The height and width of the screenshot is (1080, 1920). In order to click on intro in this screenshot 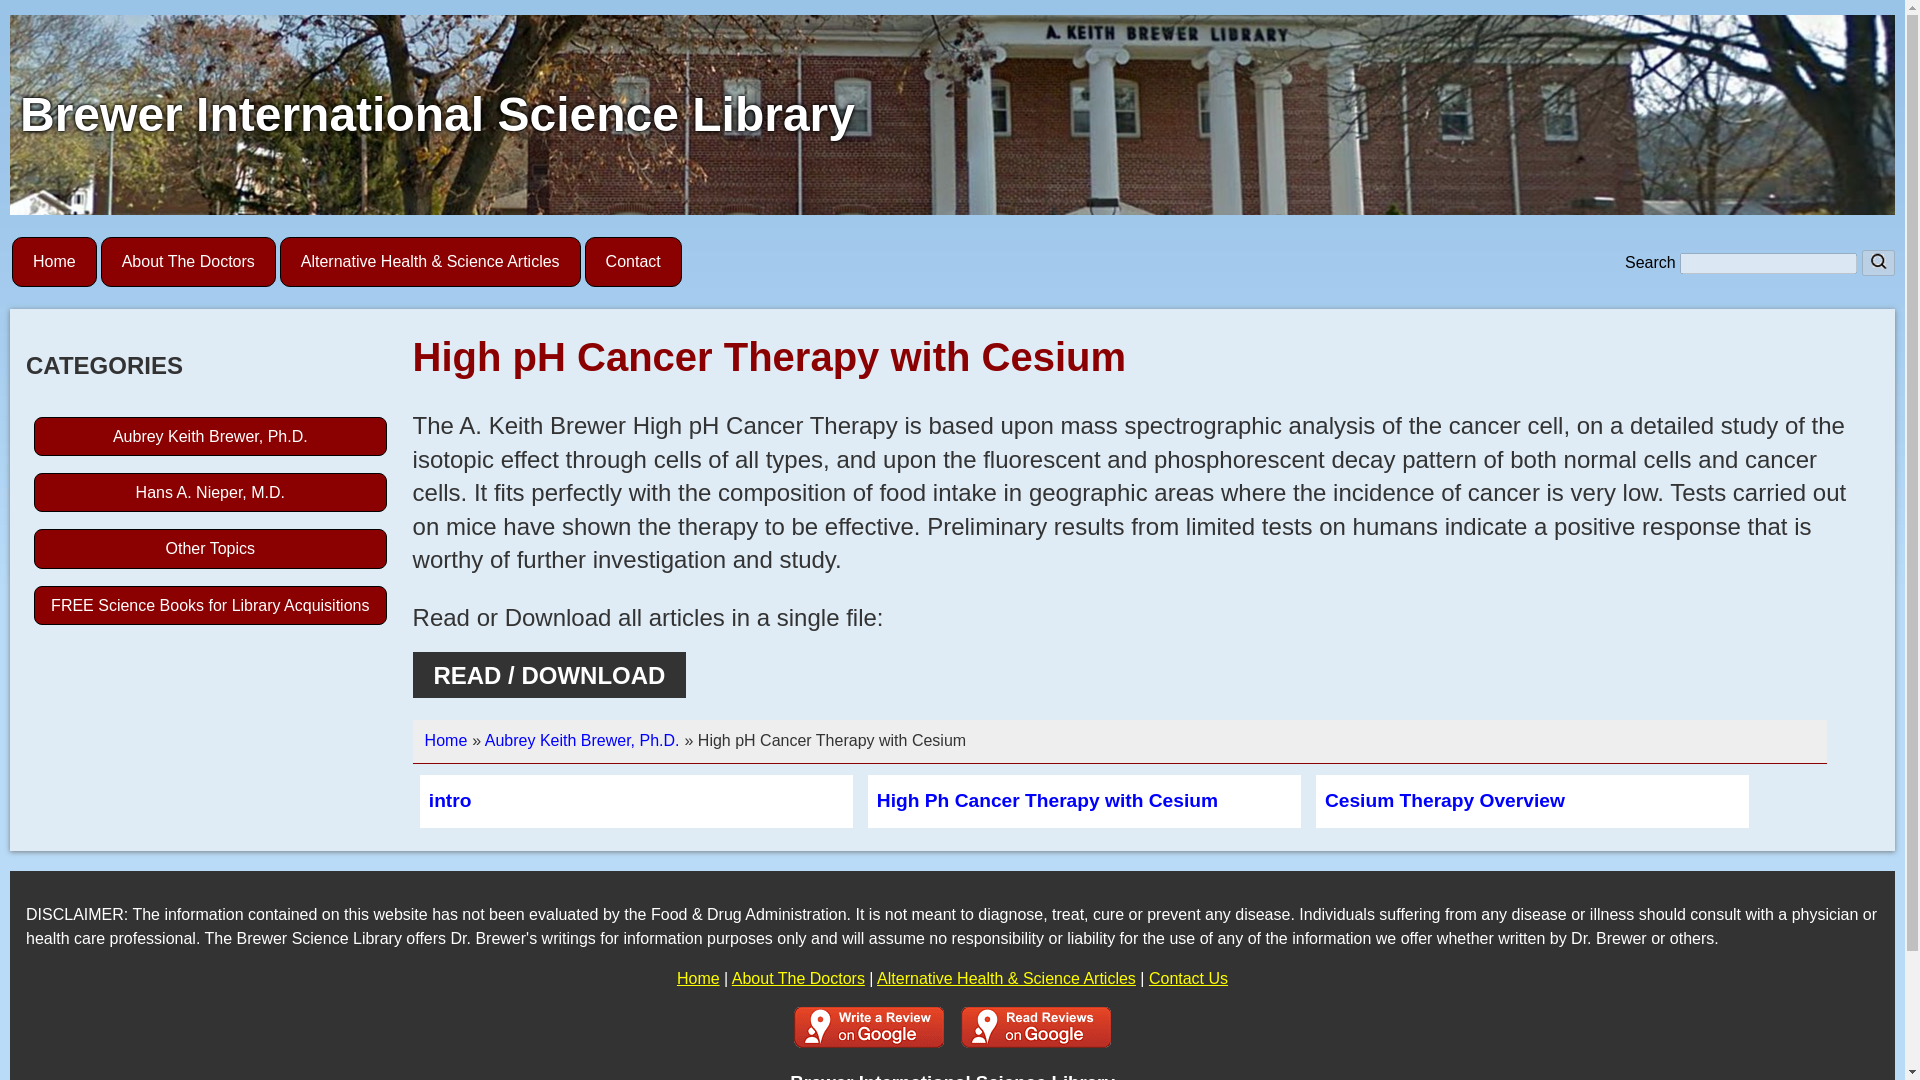, I will do `click(450, 800)`.